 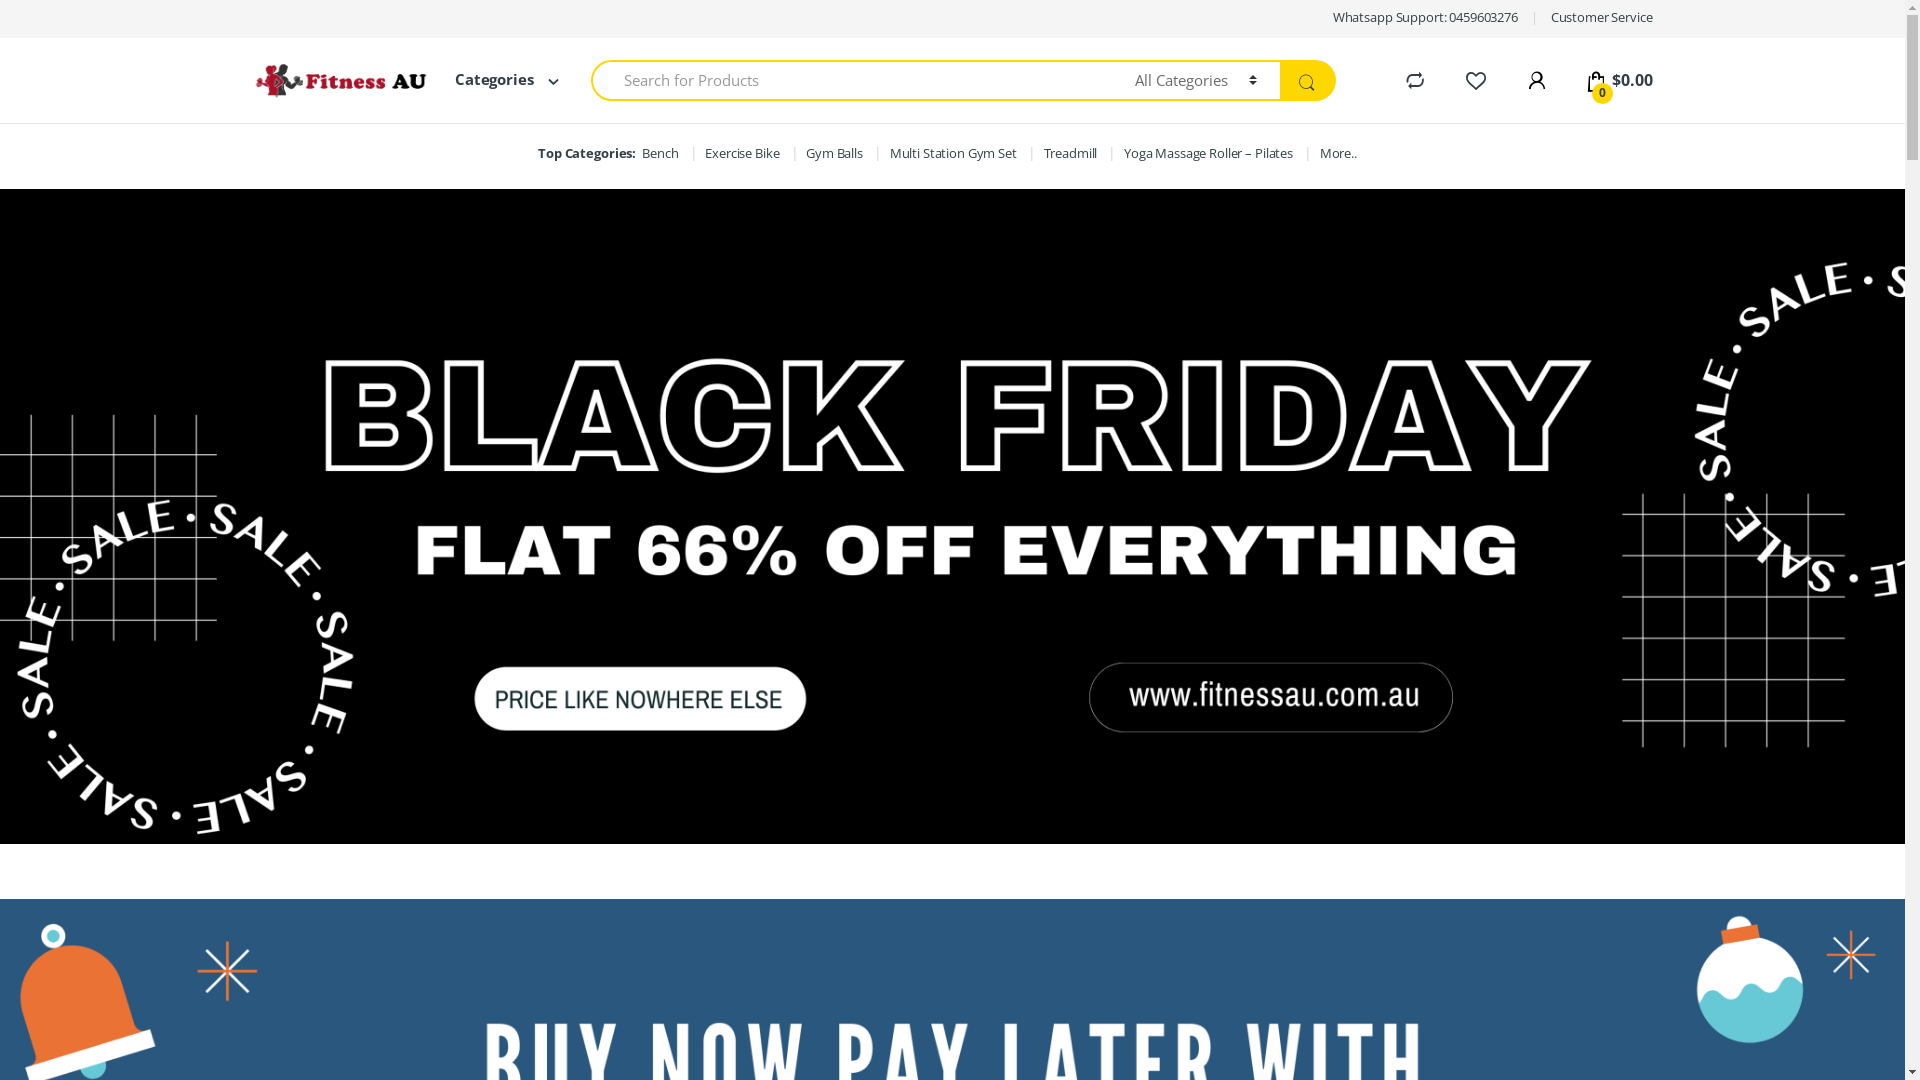 What do you see at coordinates (1338, 154) in the screenshot?
I see `More..` at bounding box center [1338, 154].